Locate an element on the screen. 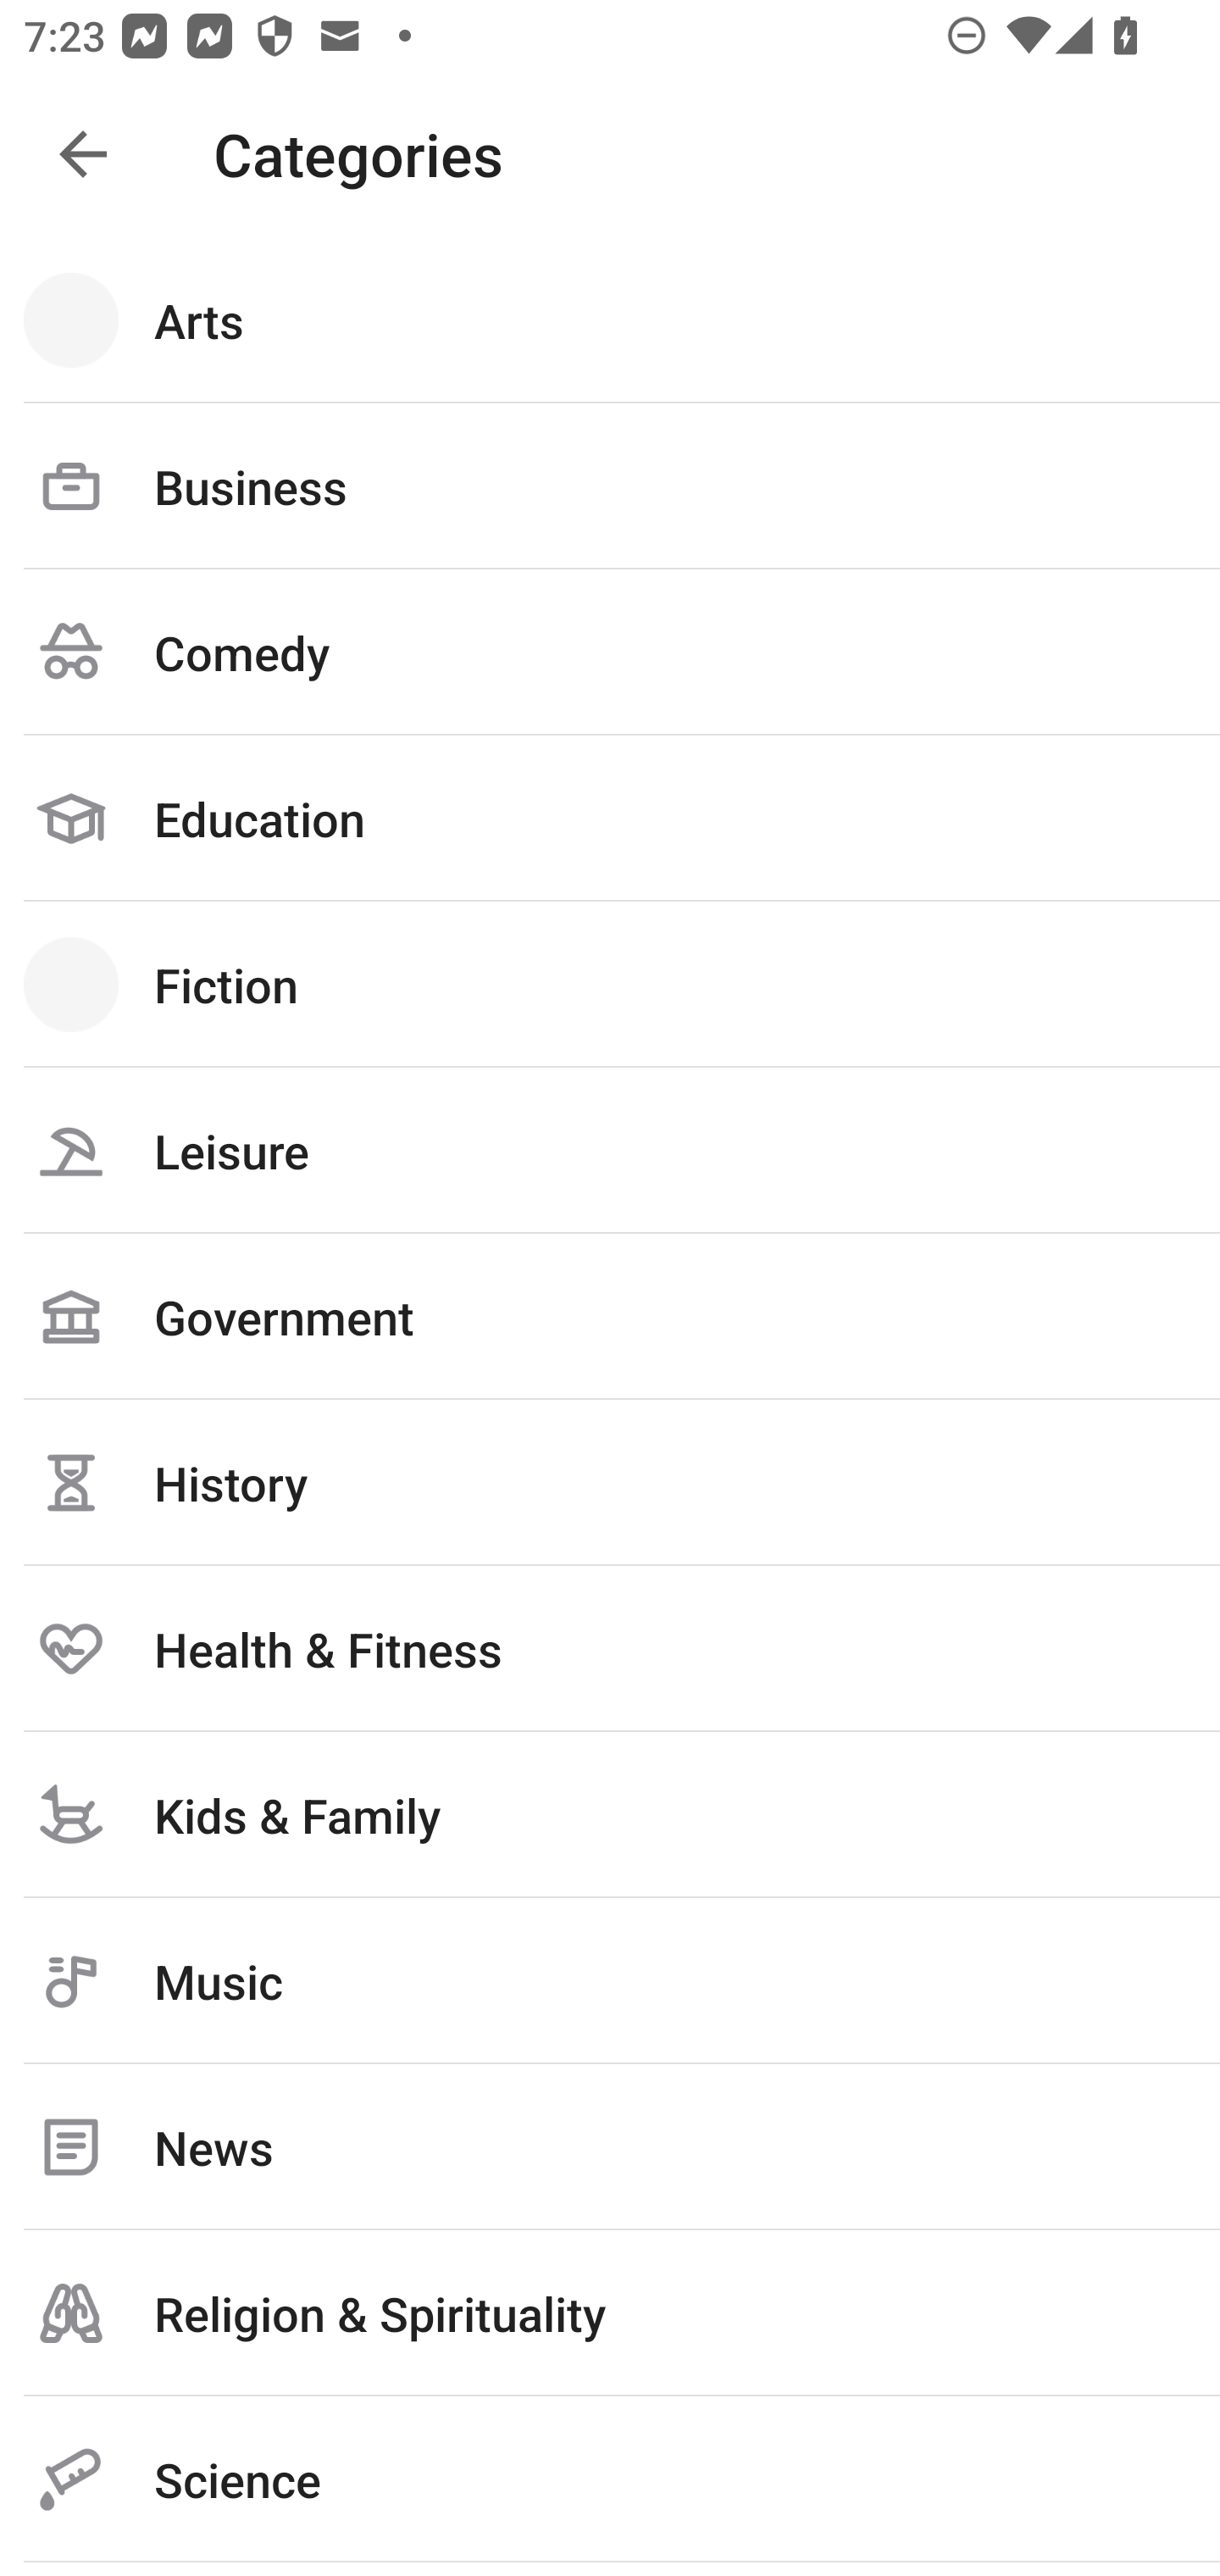 The height and width of the screenshot is (2576, 1220). Music is located at coordinates (610, 1981).